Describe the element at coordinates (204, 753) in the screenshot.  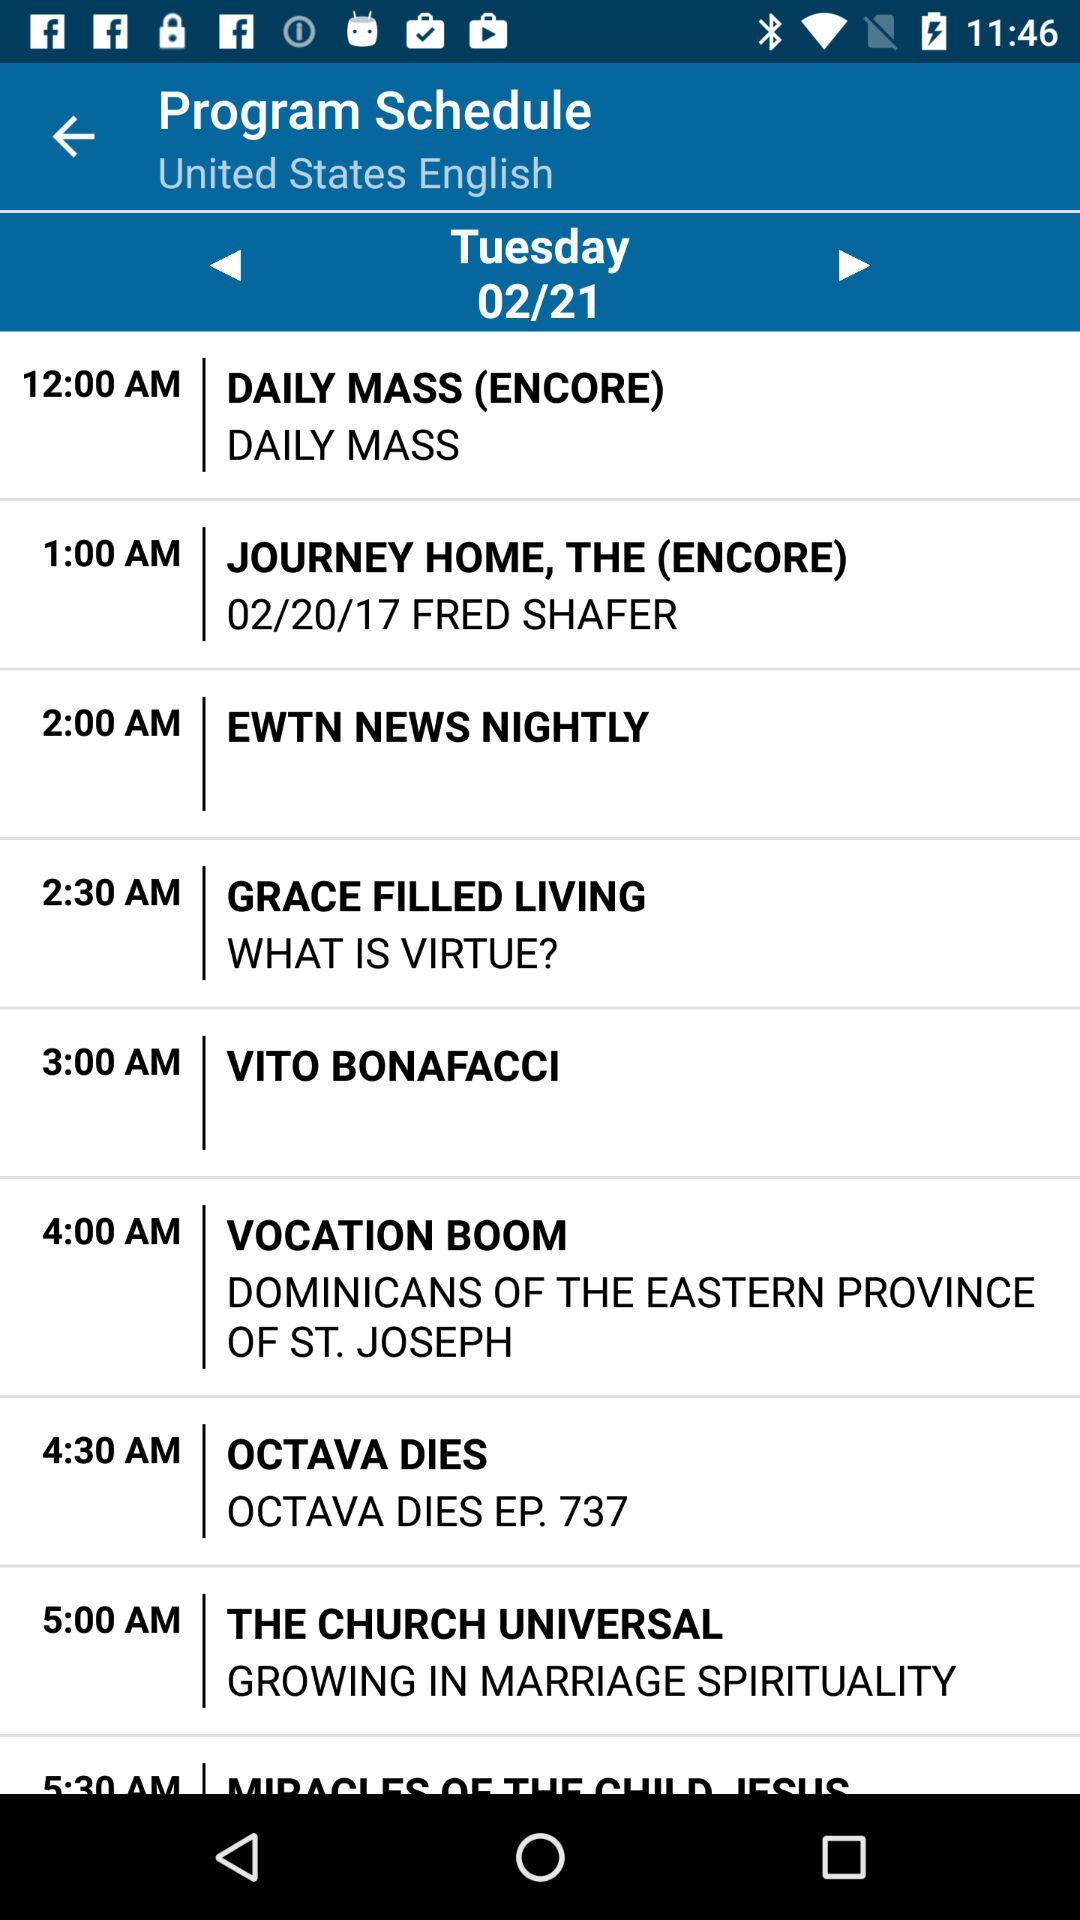
I see `turn on item to the left of the ewtn news nightly icon` at that location.